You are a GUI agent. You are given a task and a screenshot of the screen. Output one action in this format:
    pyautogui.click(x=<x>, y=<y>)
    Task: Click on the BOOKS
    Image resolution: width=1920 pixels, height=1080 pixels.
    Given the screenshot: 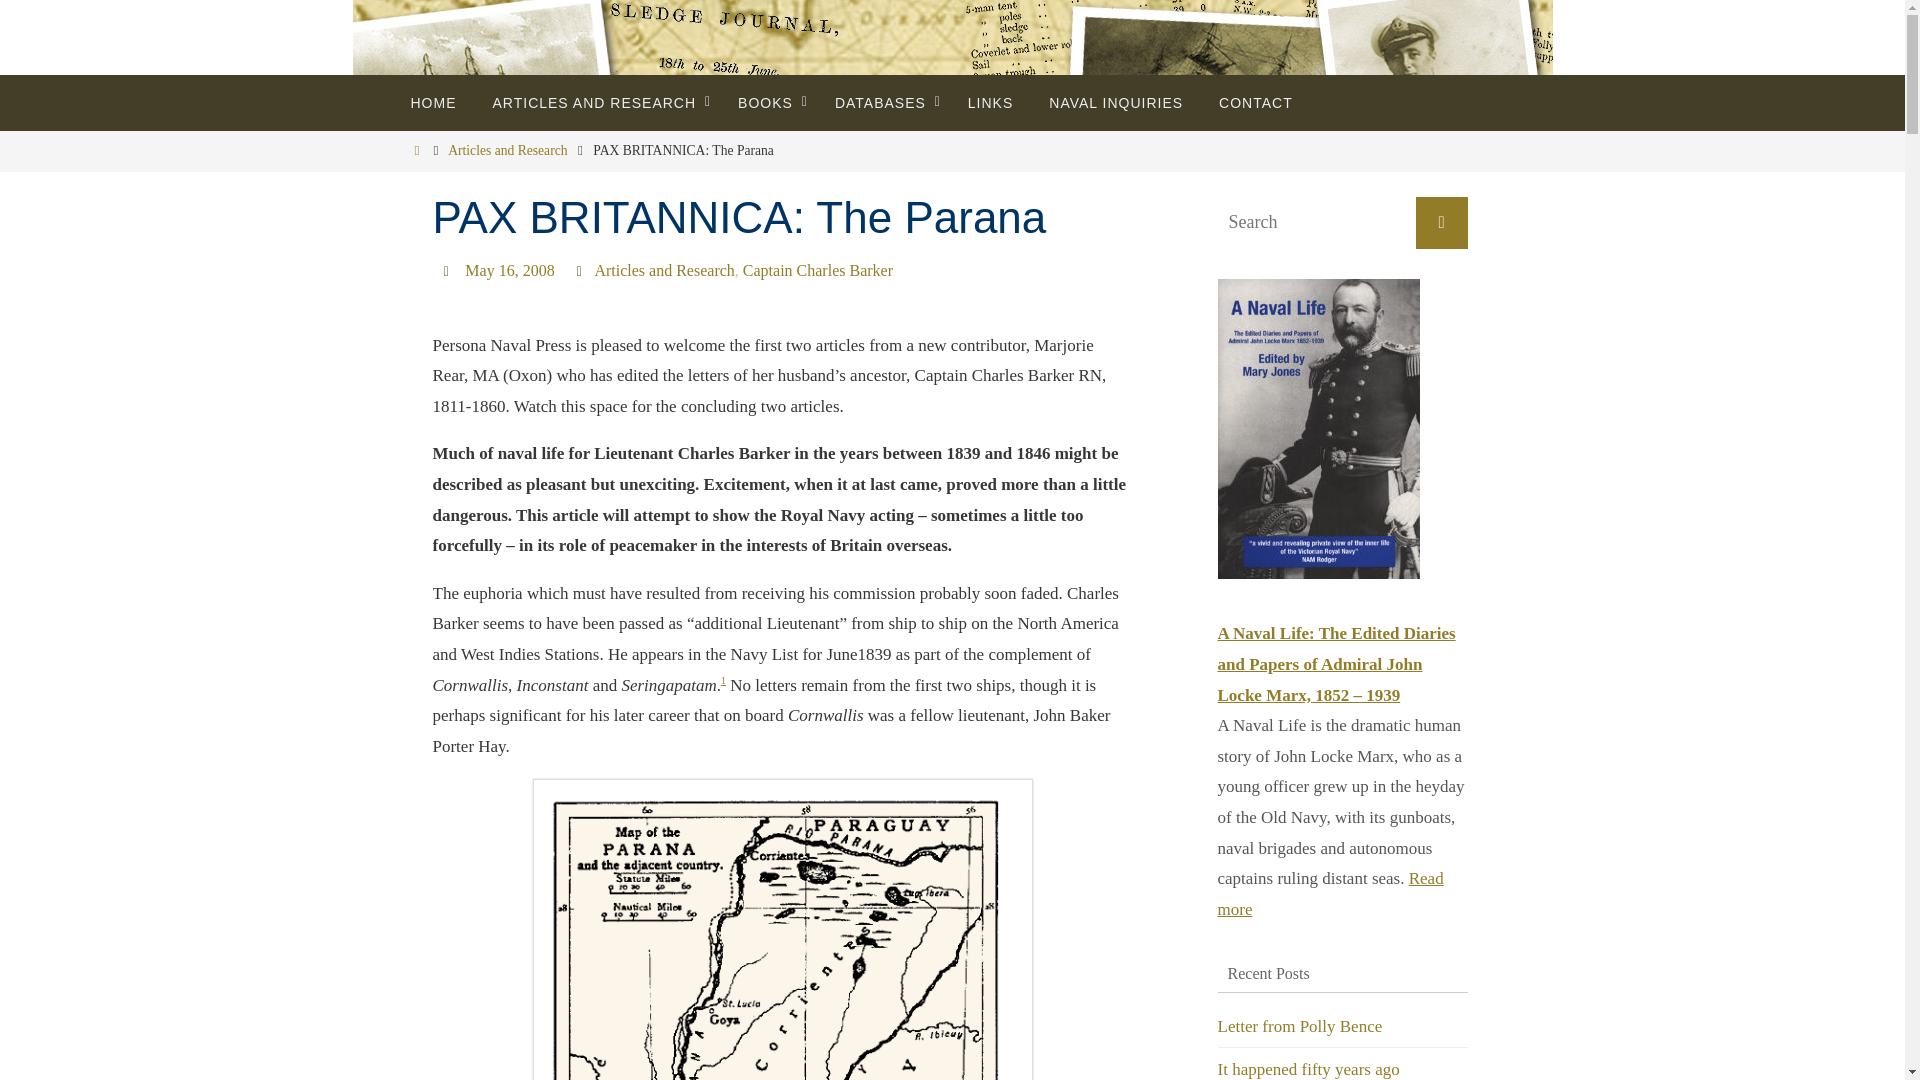 What is the action you would take?
    pyautogui.click(x=768, y=102)
    